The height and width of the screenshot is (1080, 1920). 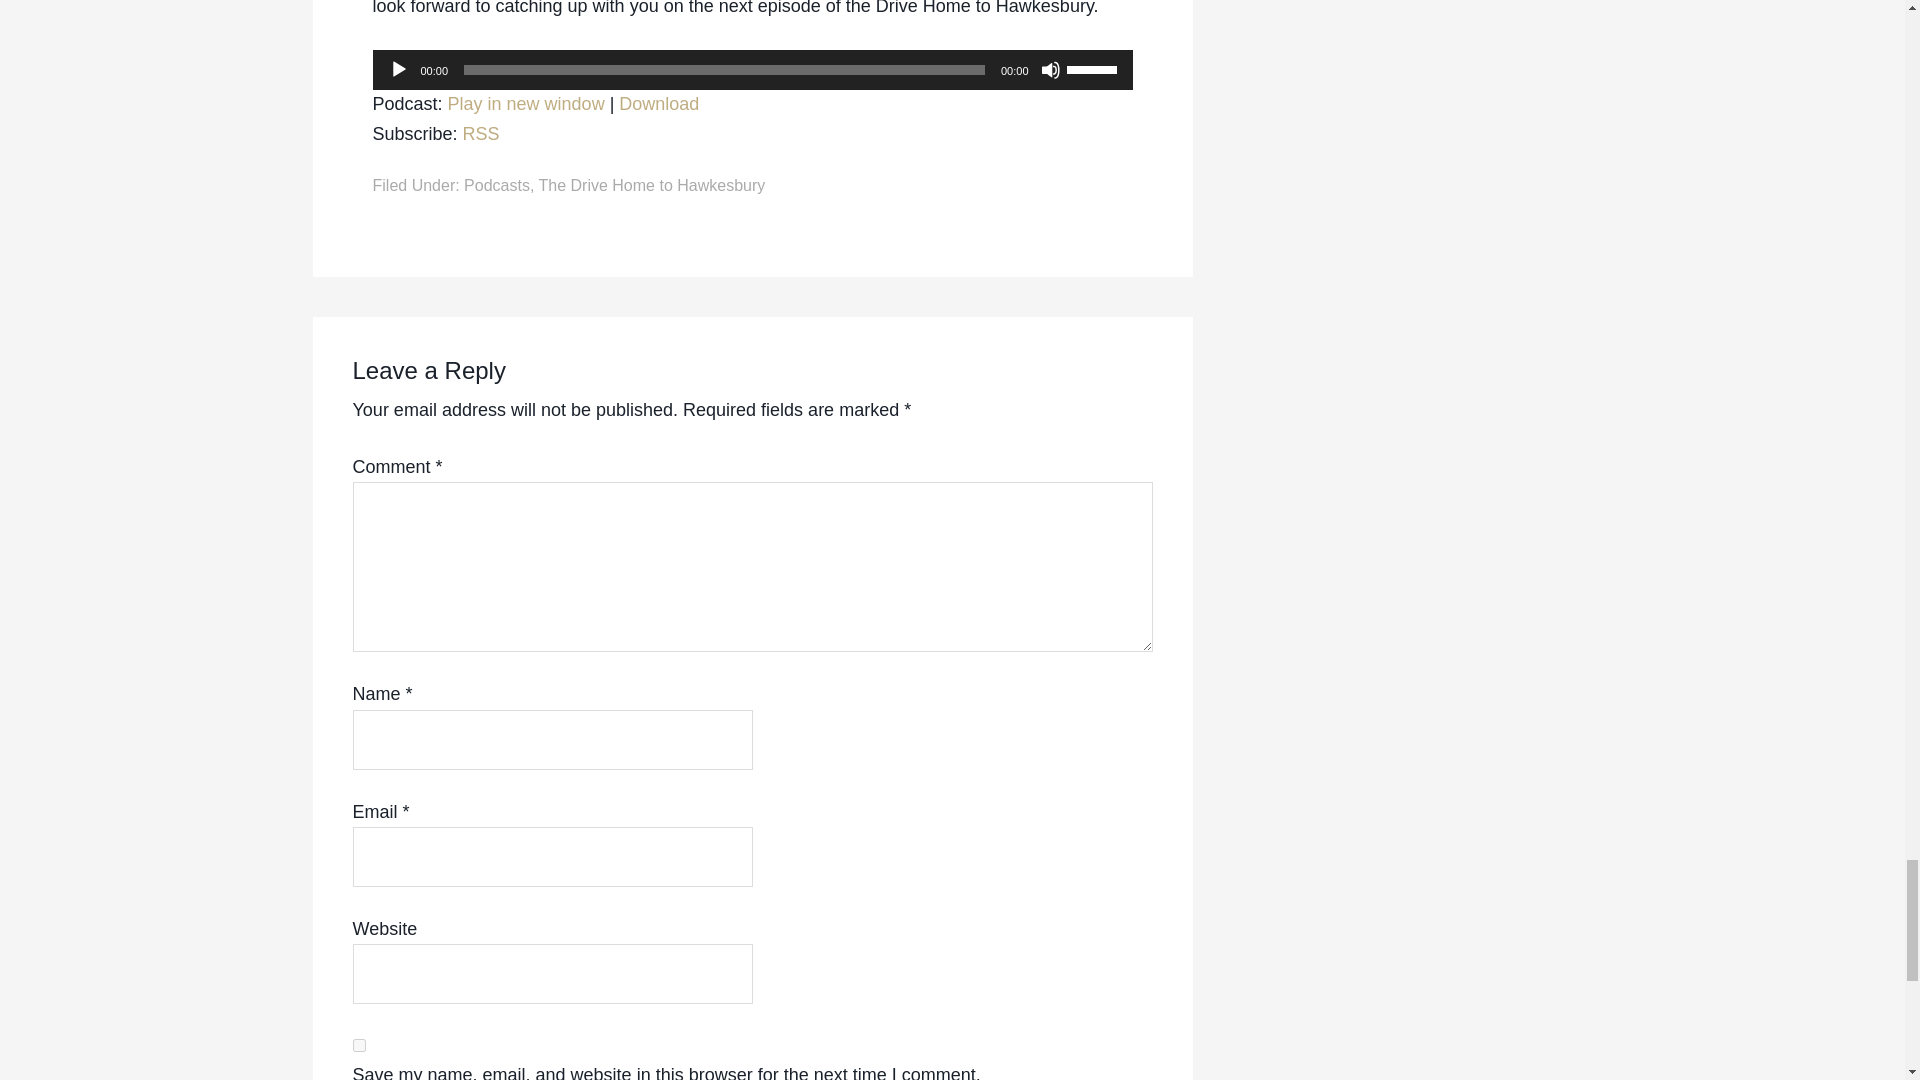 What do you see at coordinates (397, 70) in the screenshot?
I see `Play` at bounding box center [397, 70].